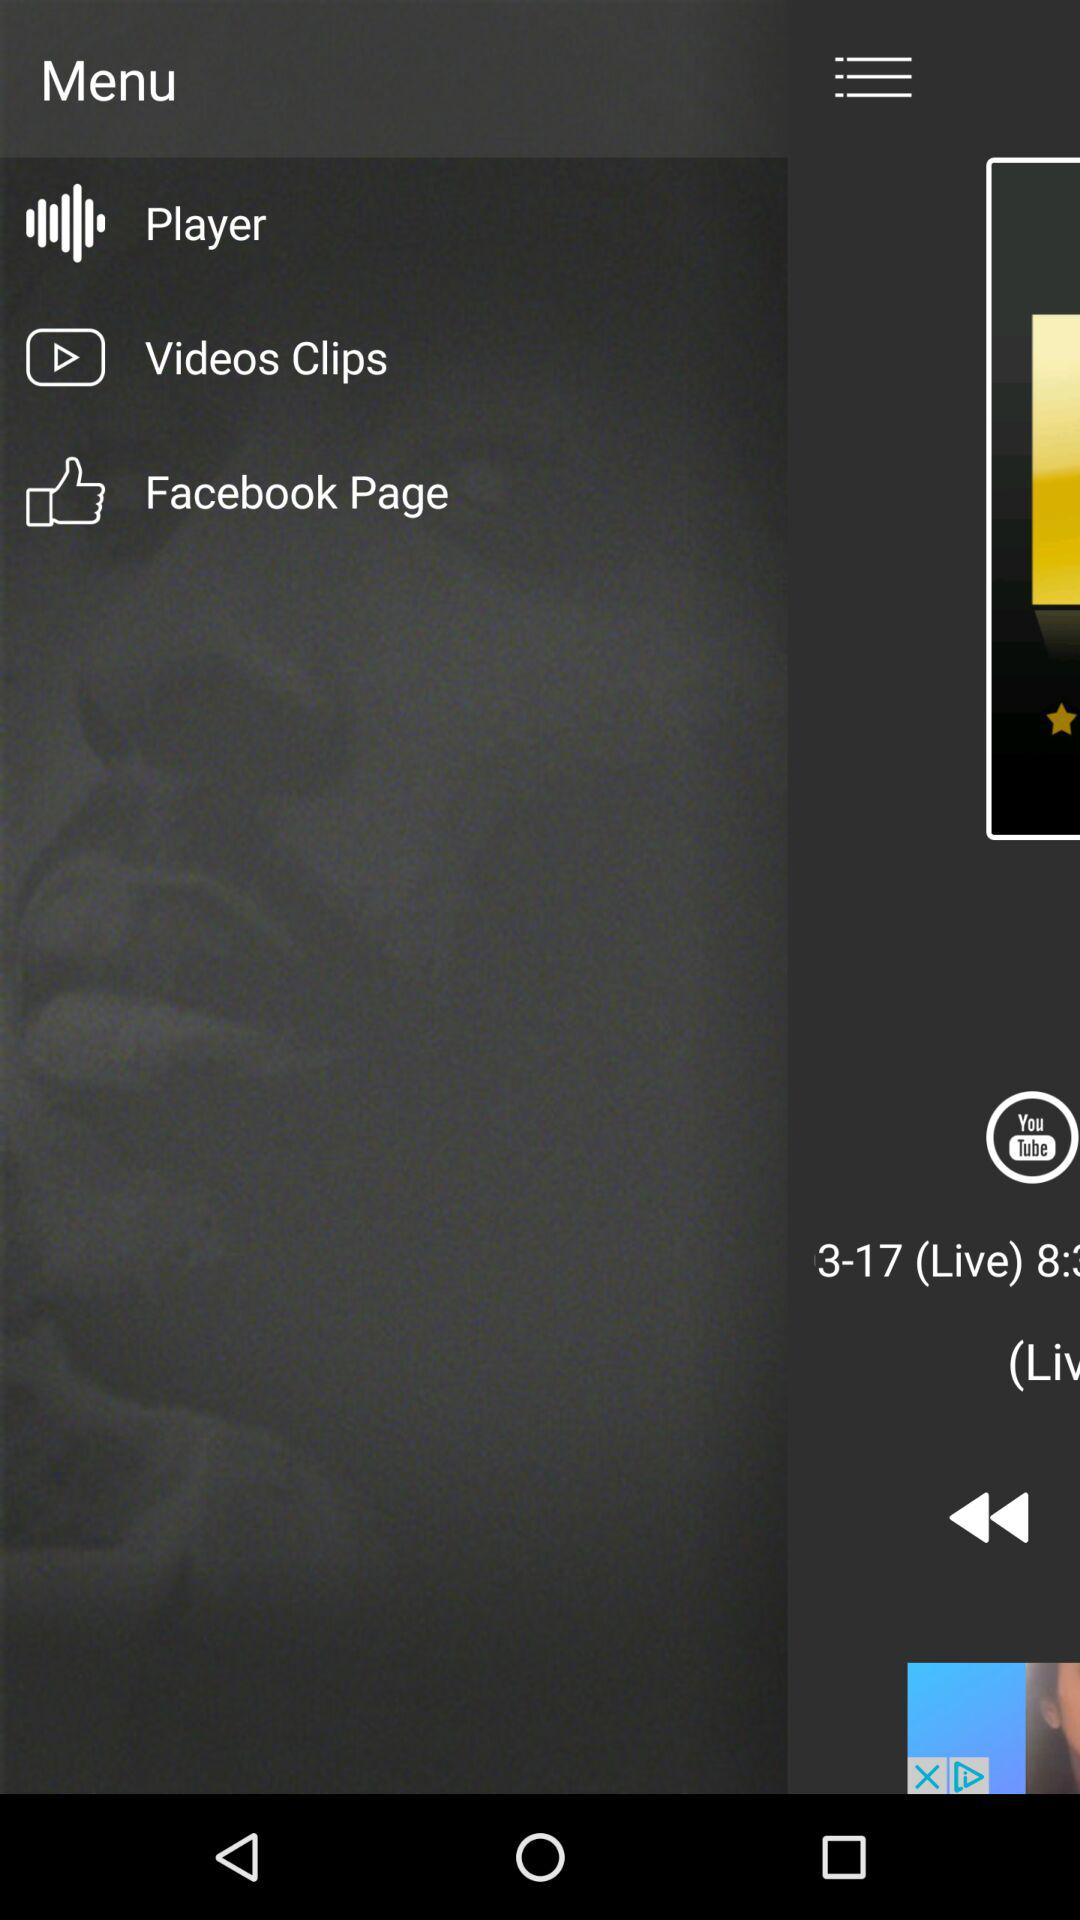  What do you see at coordinates (873, 78) in the screenshot?
I see `menu` at bounding box center [873, 78].